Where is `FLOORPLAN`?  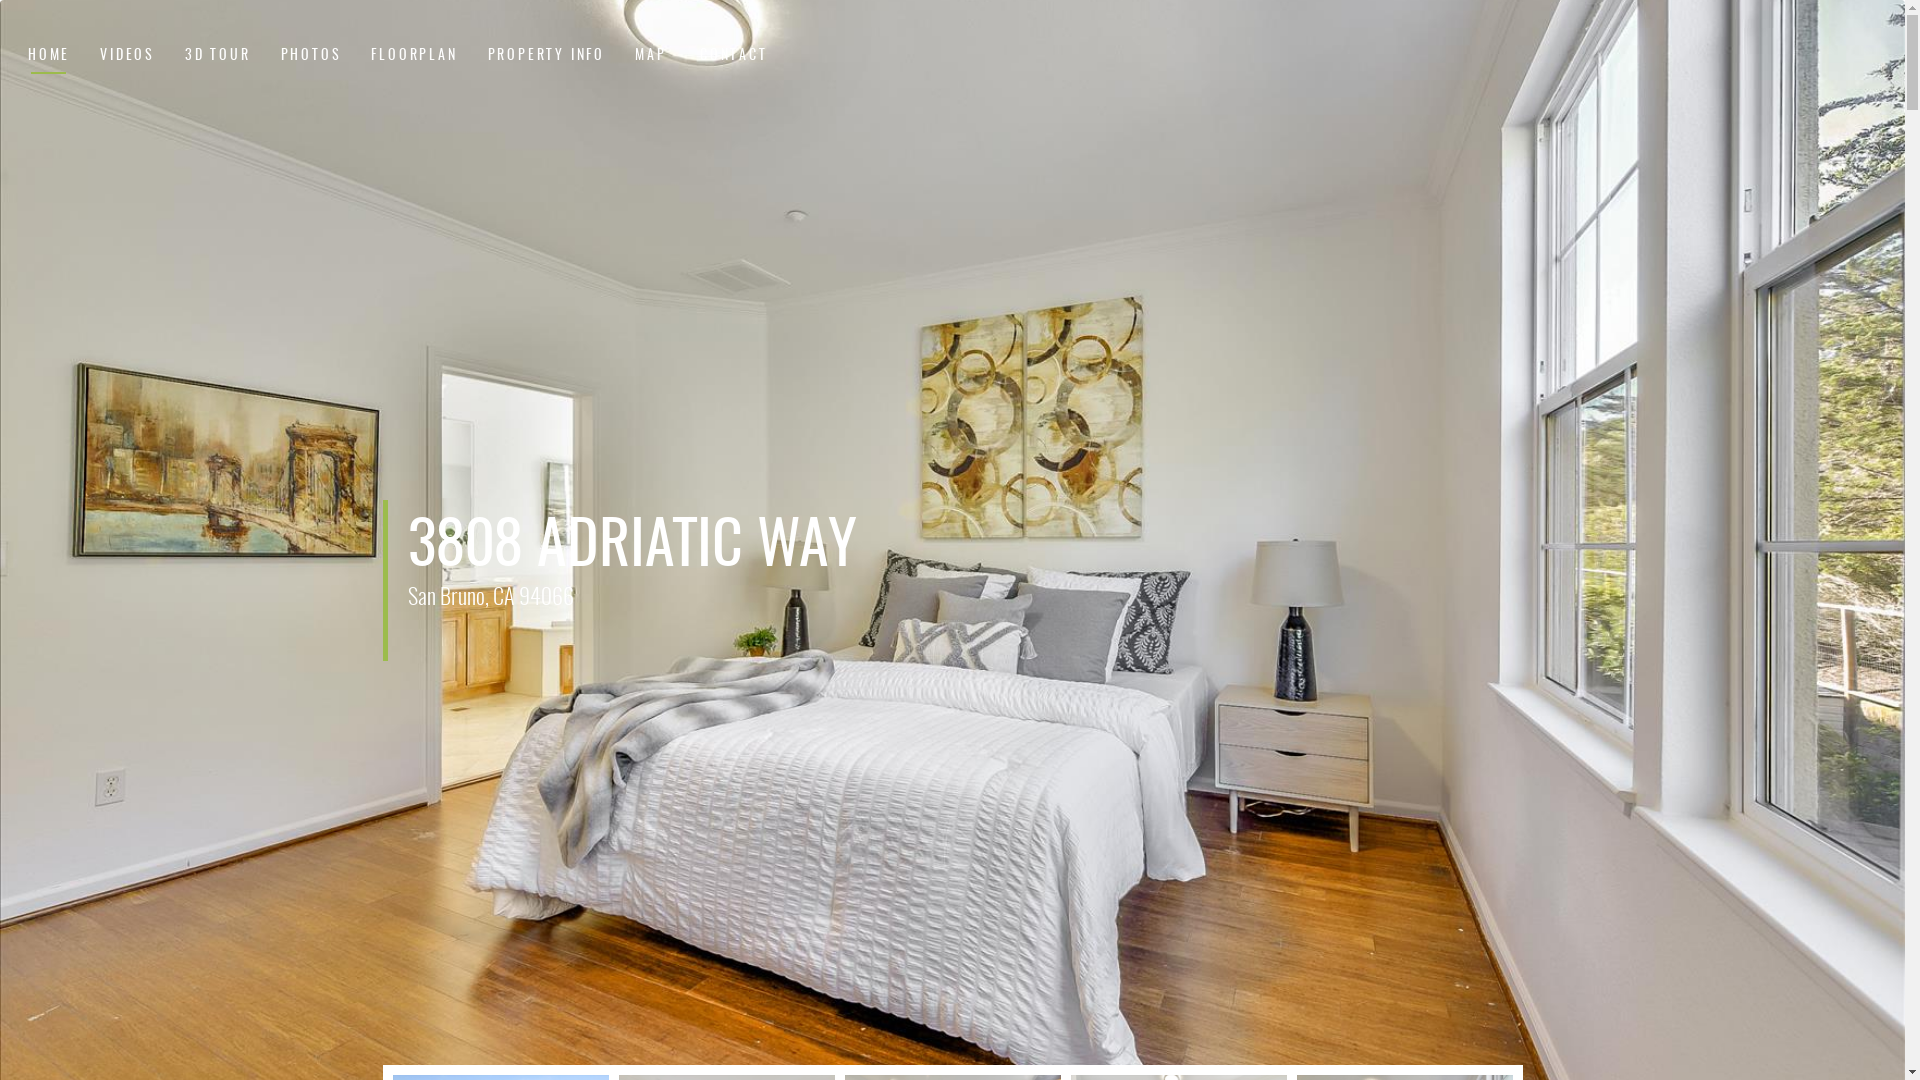
FLOORPLAN is located at coordinates (414, 57).